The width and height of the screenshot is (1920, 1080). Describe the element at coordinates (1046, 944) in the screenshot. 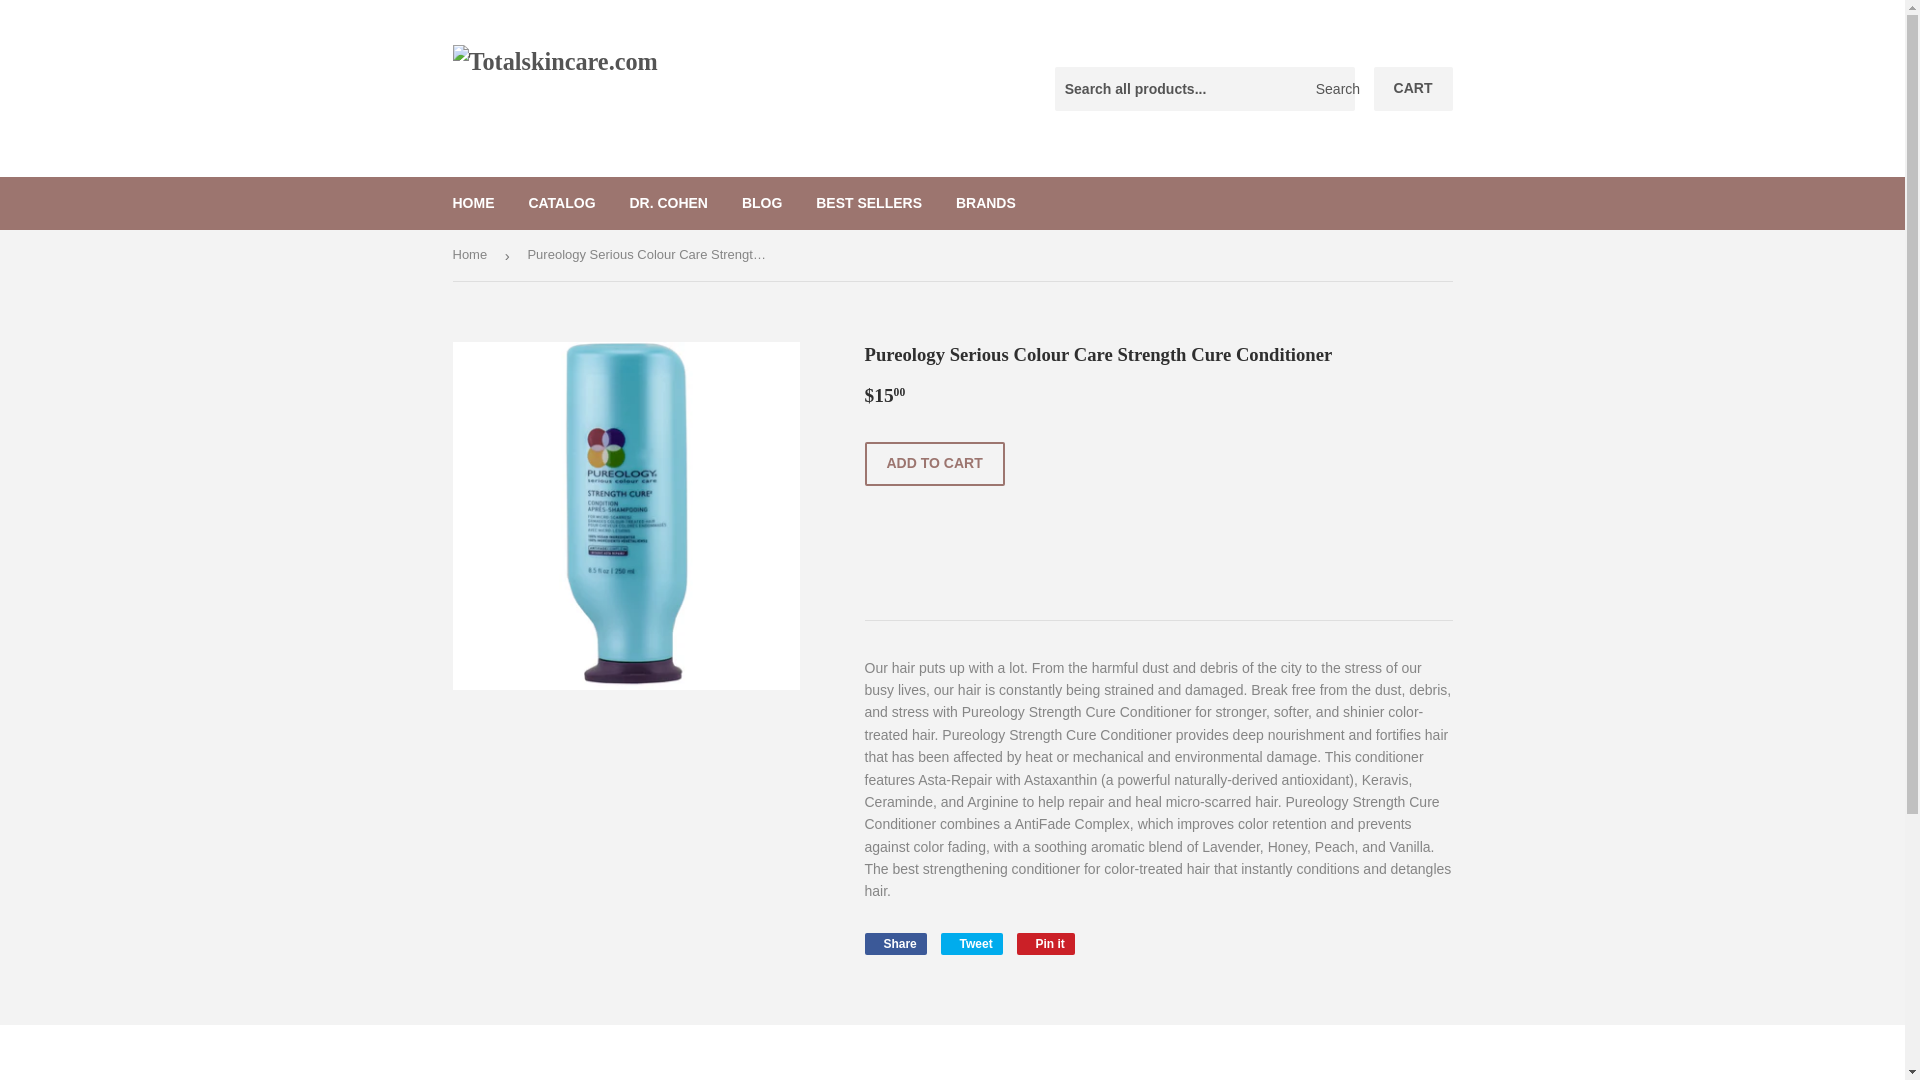

I see `BEST SELLERS` at that location.